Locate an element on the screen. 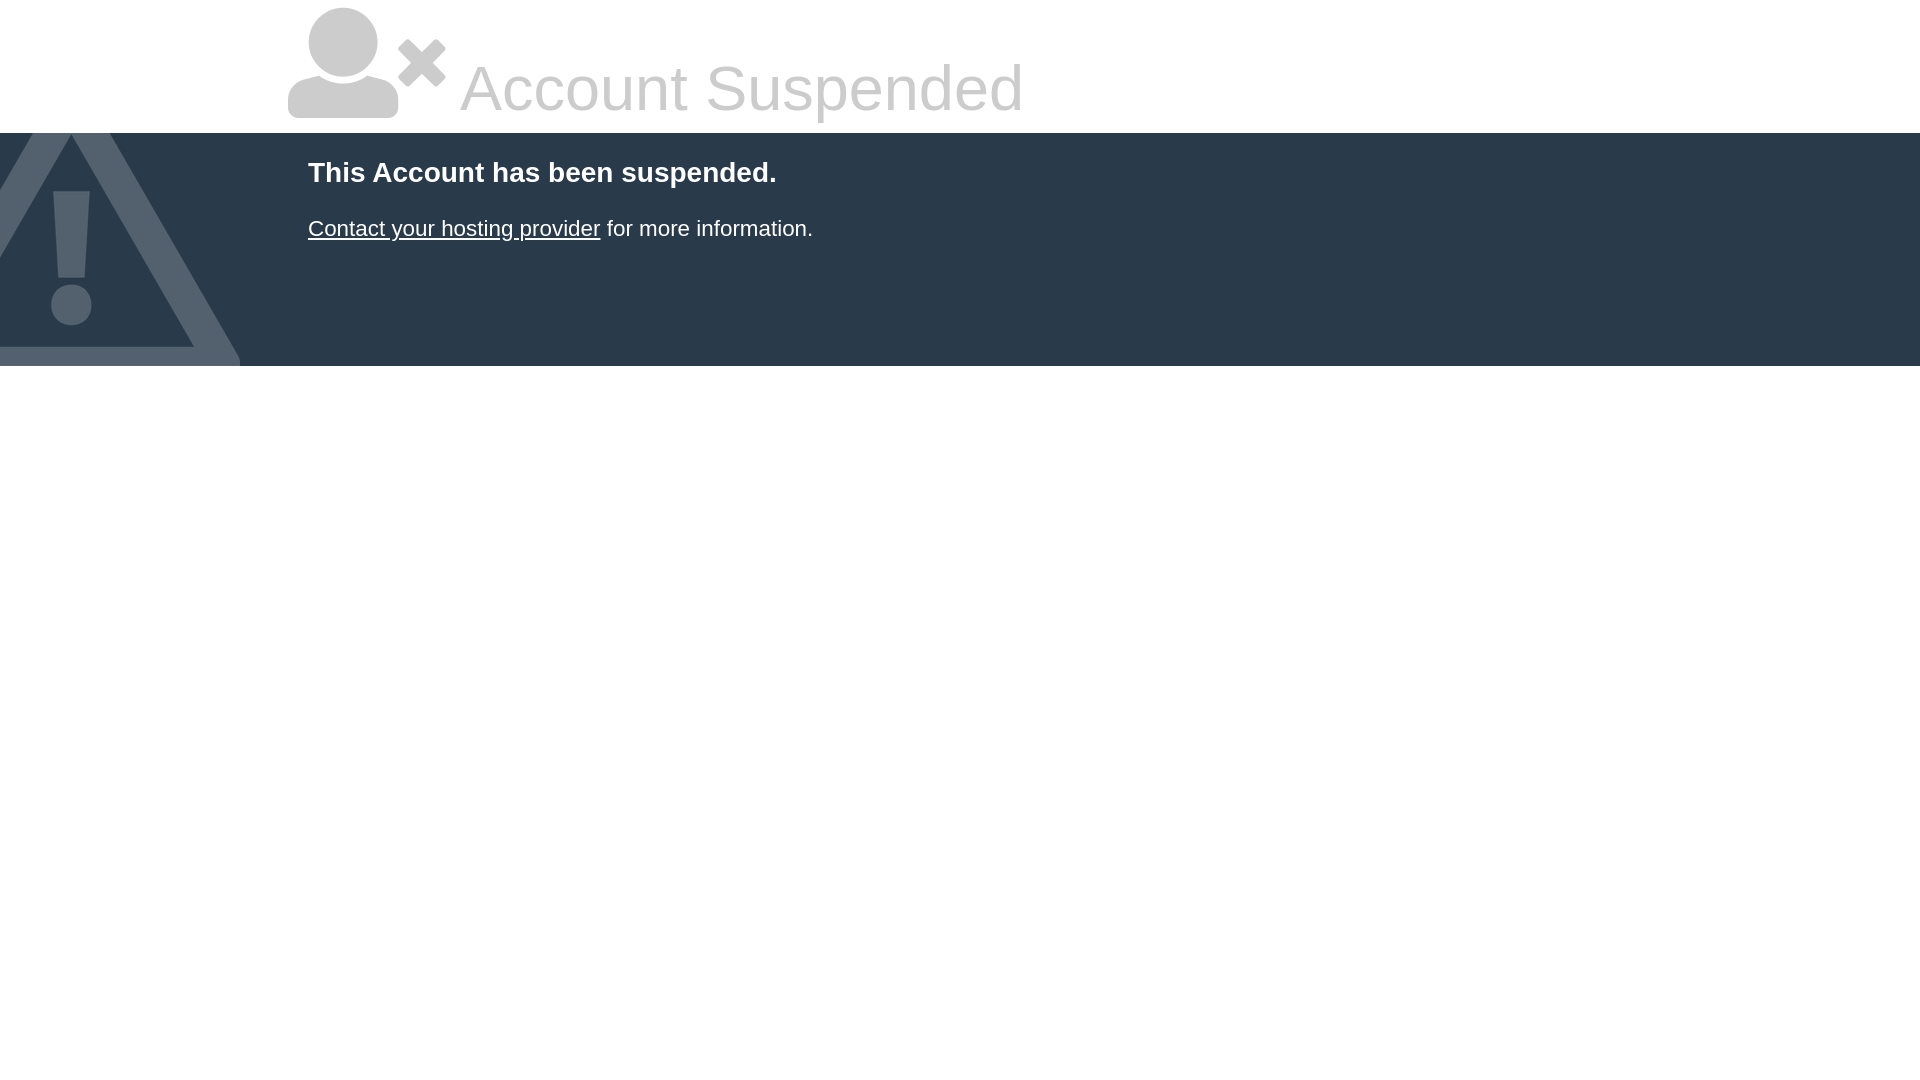  Contact your hosting provider is located at coordinates (454, 228).